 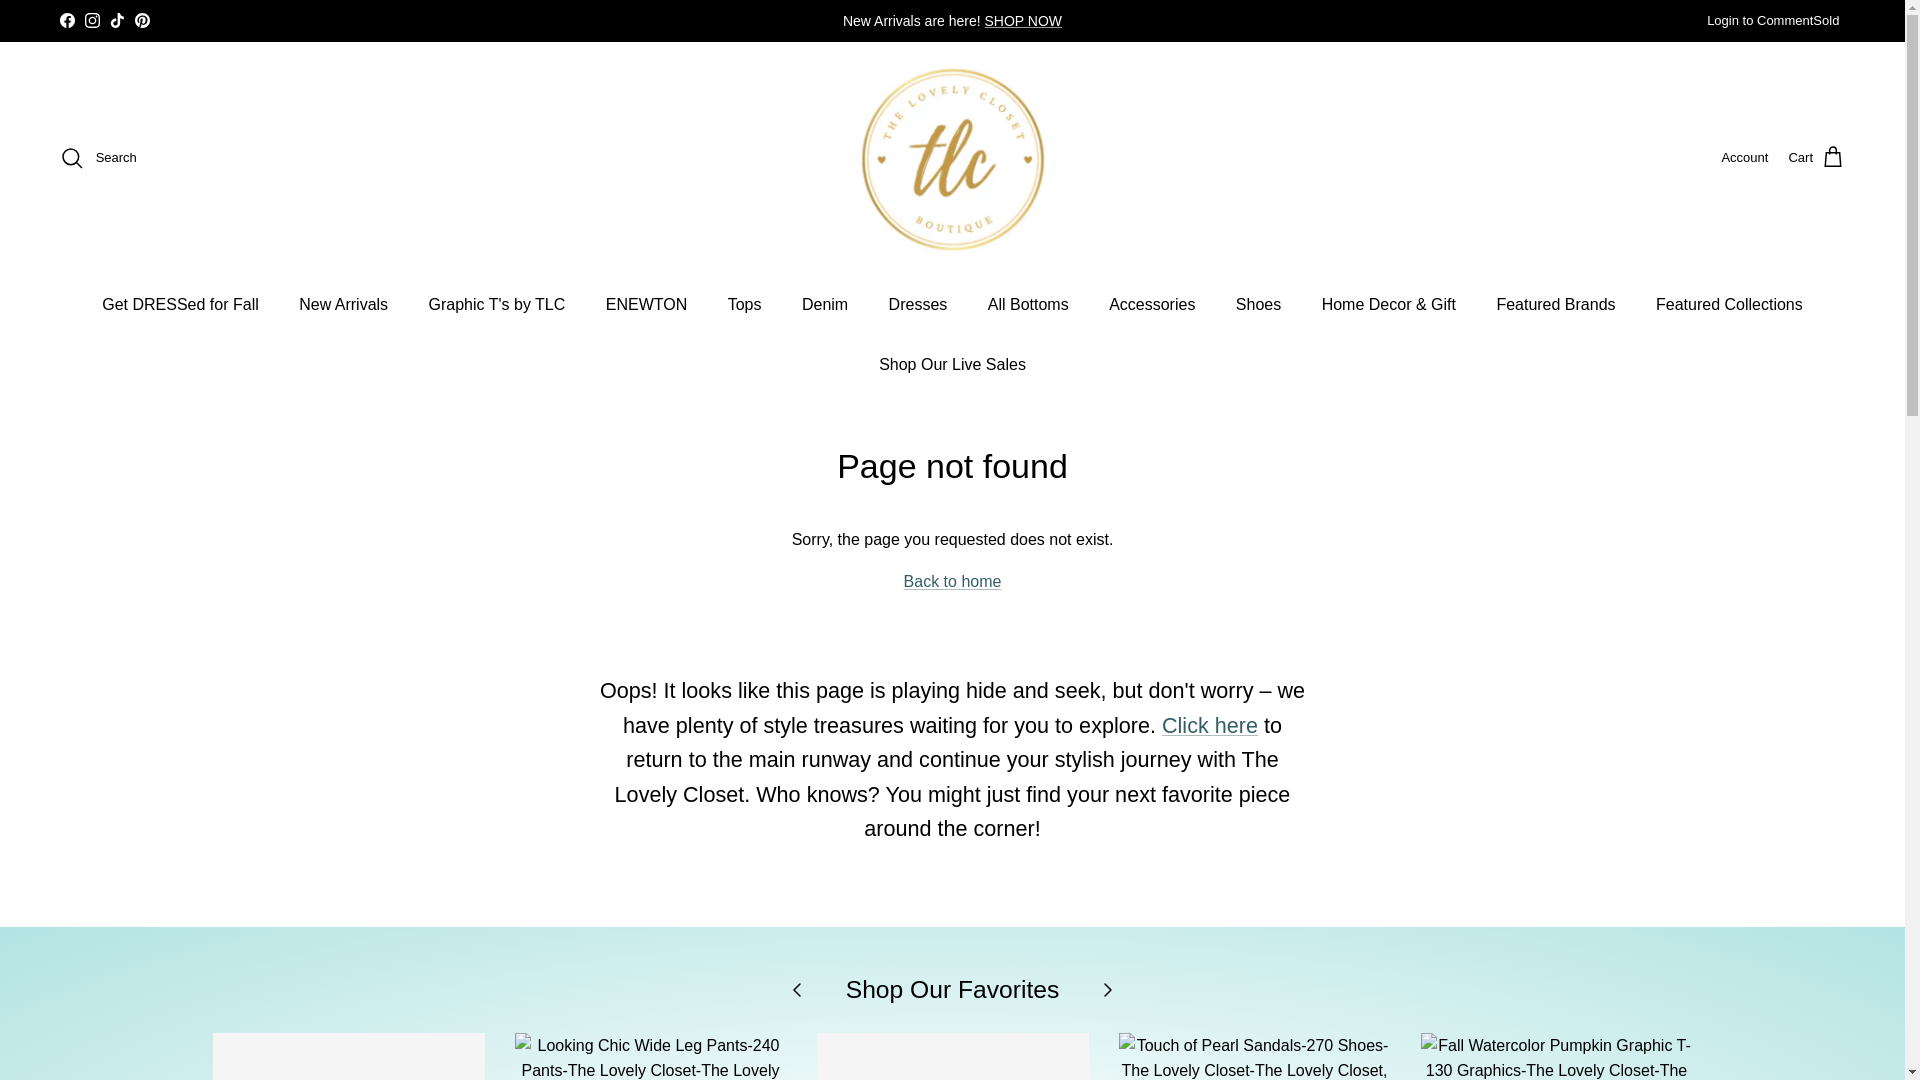 What do you see at coordinates (142, 20) in the screenshot?
I see `Pinterest` at bounding box center [142, 20].